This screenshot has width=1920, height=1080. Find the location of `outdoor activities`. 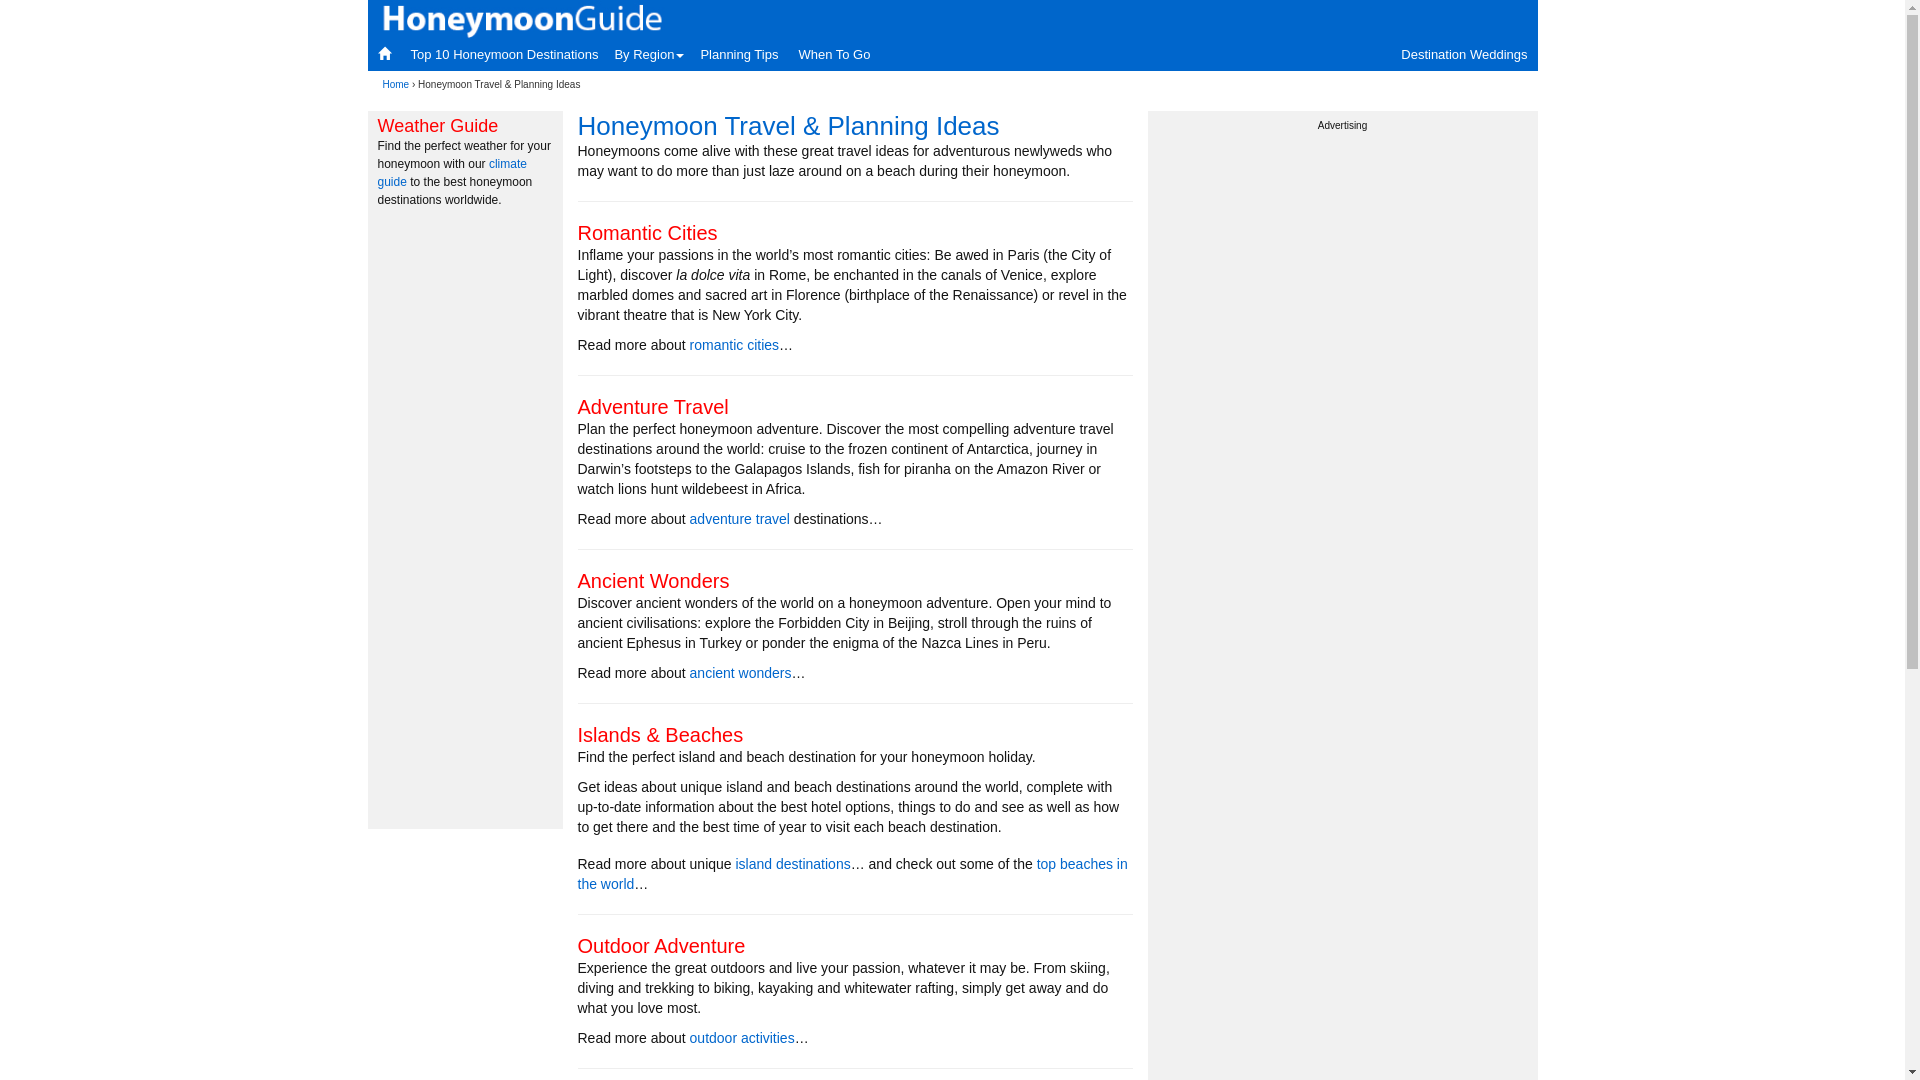

outdoor activities is located at coordinates (742, 1038).